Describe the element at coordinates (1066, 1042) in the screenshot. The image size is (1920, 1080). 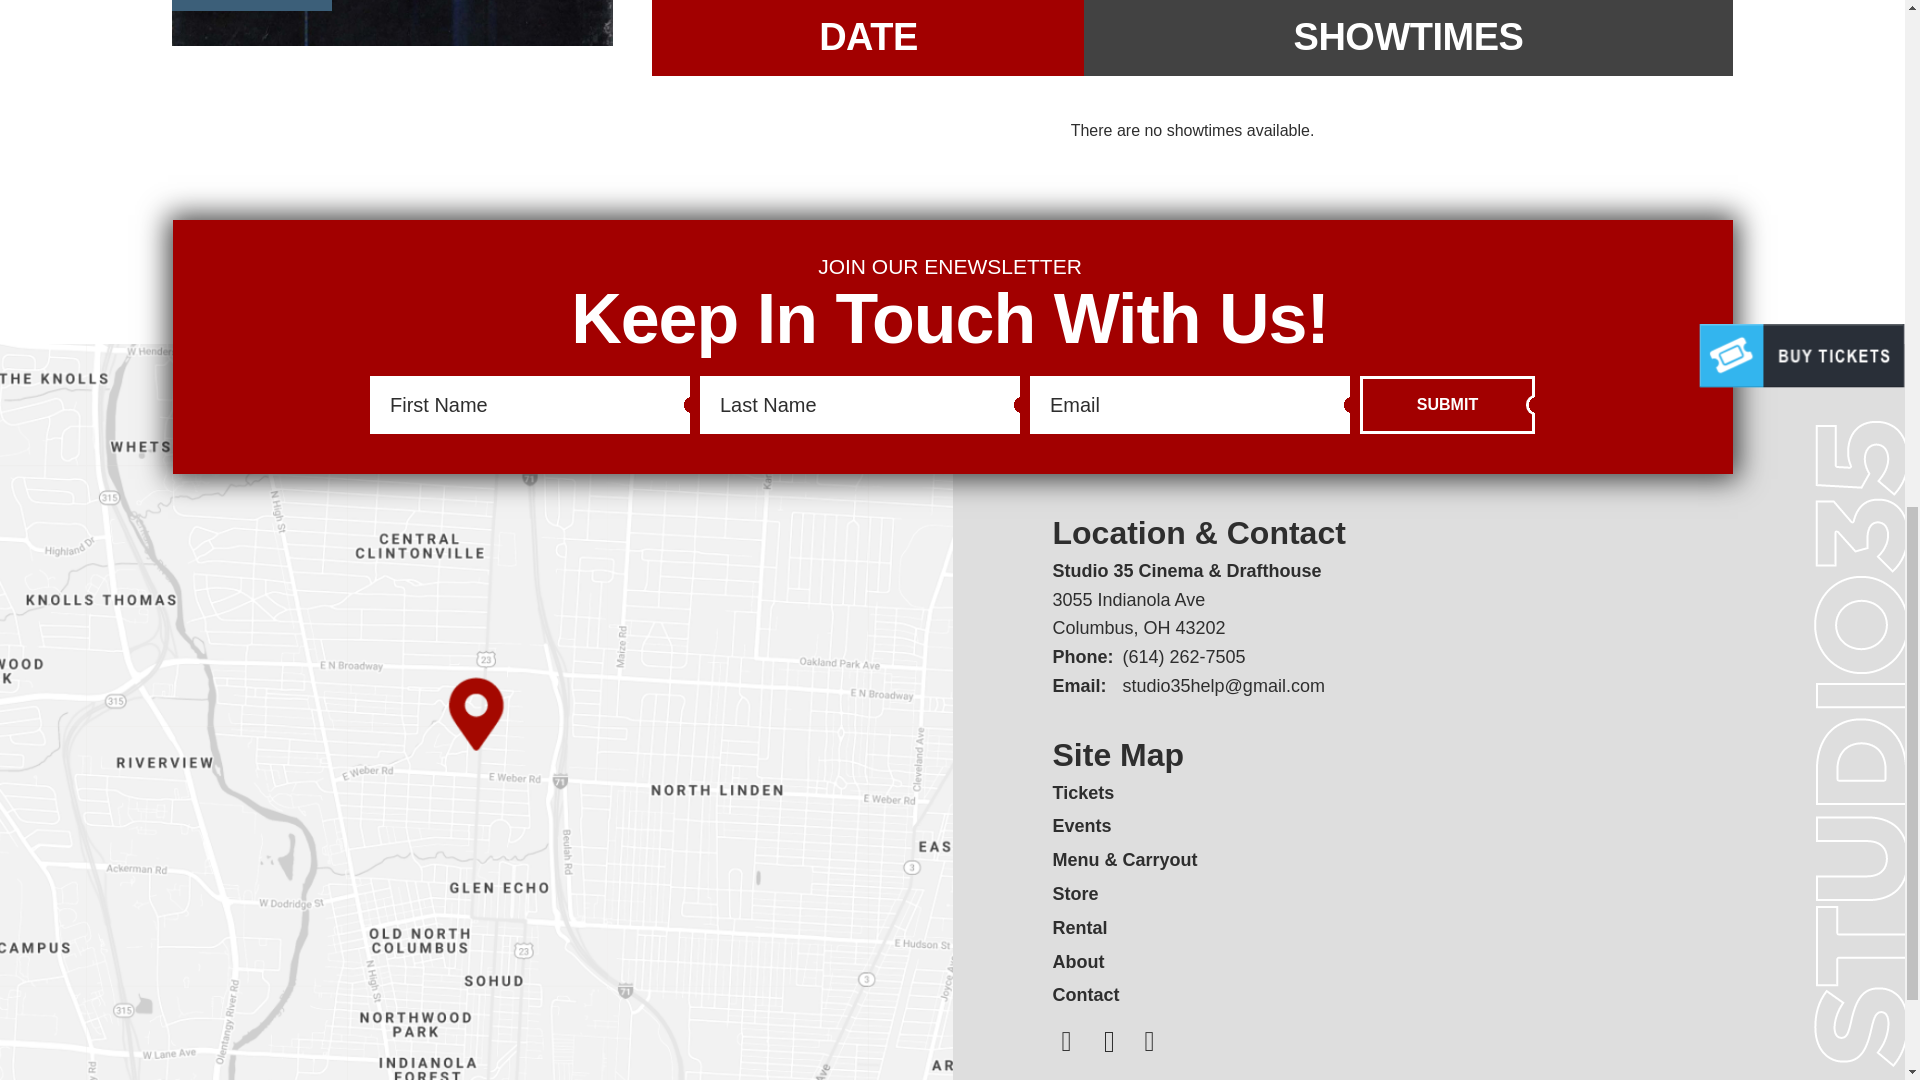
I see `Instagram` at that location.